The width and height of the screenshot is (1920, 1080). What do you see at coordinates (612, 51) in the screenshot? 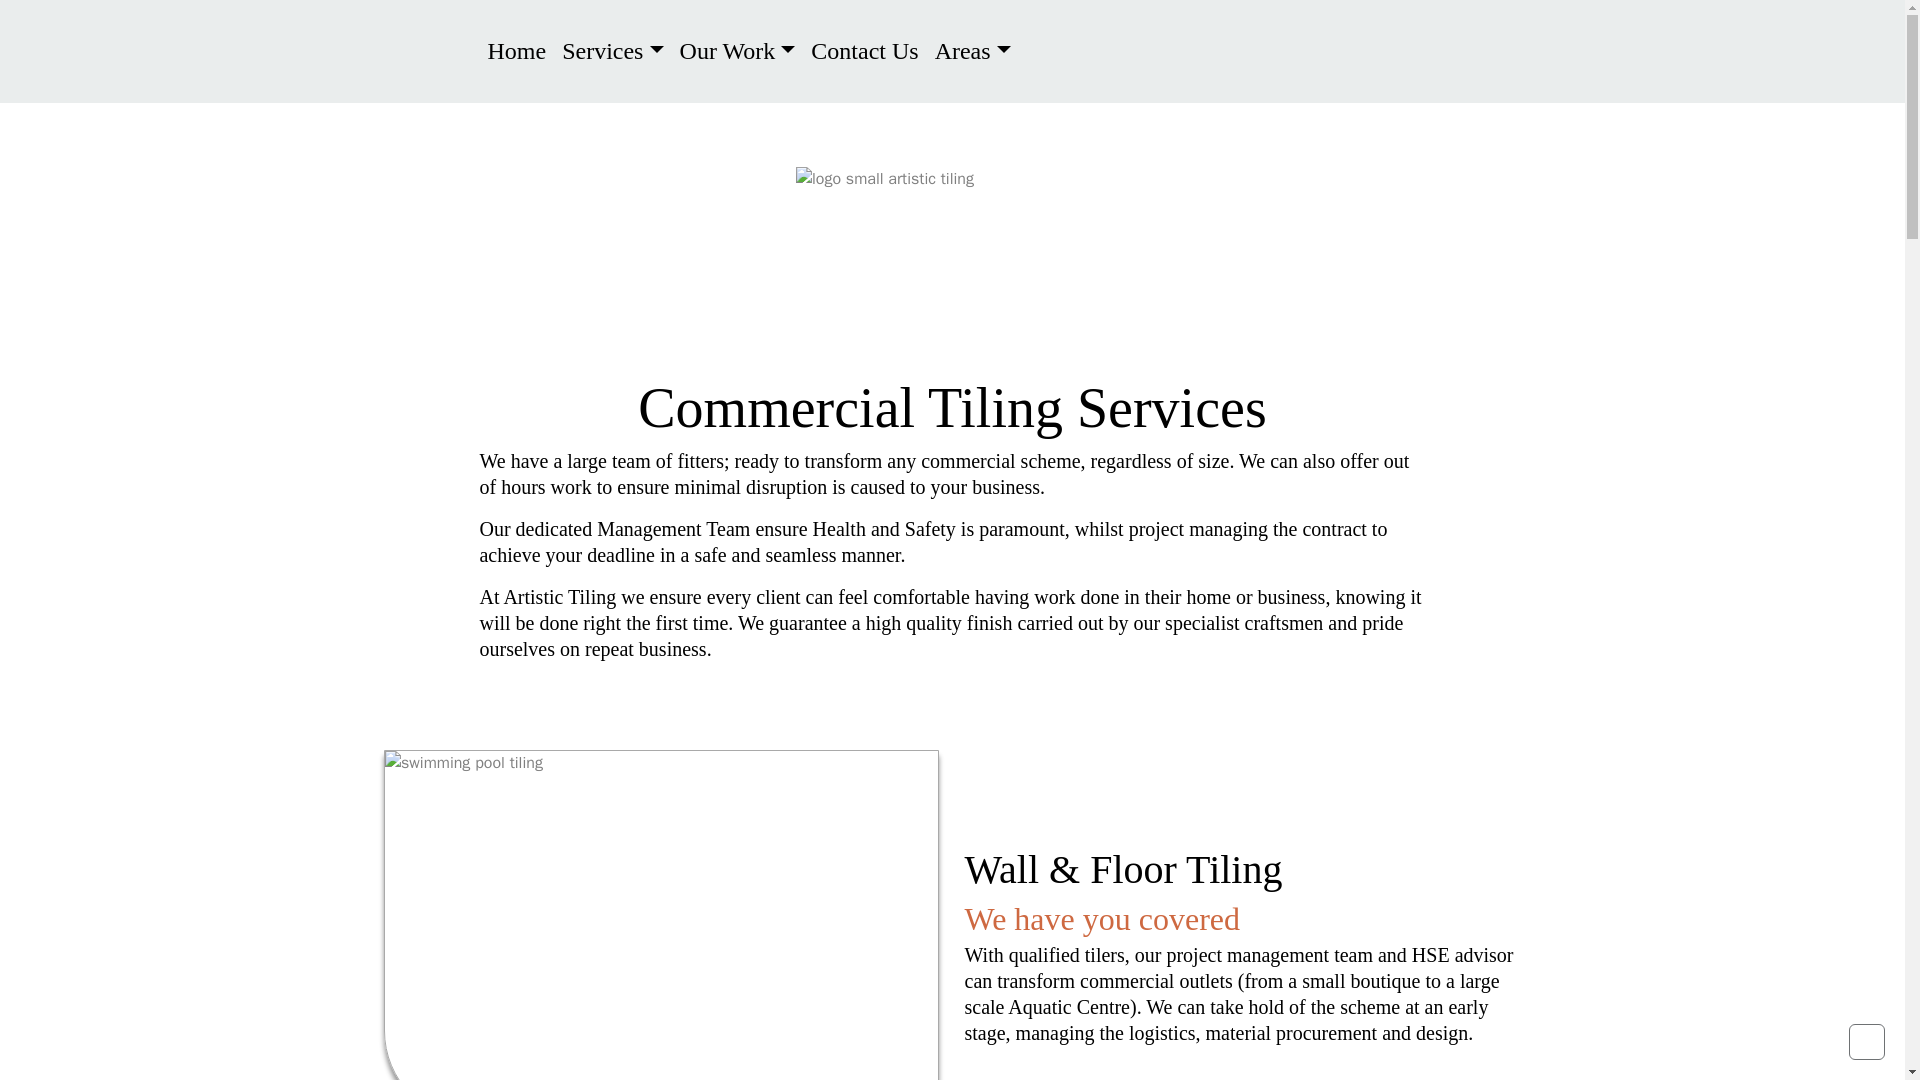
I see `Services` at bounding box center [612, 51].